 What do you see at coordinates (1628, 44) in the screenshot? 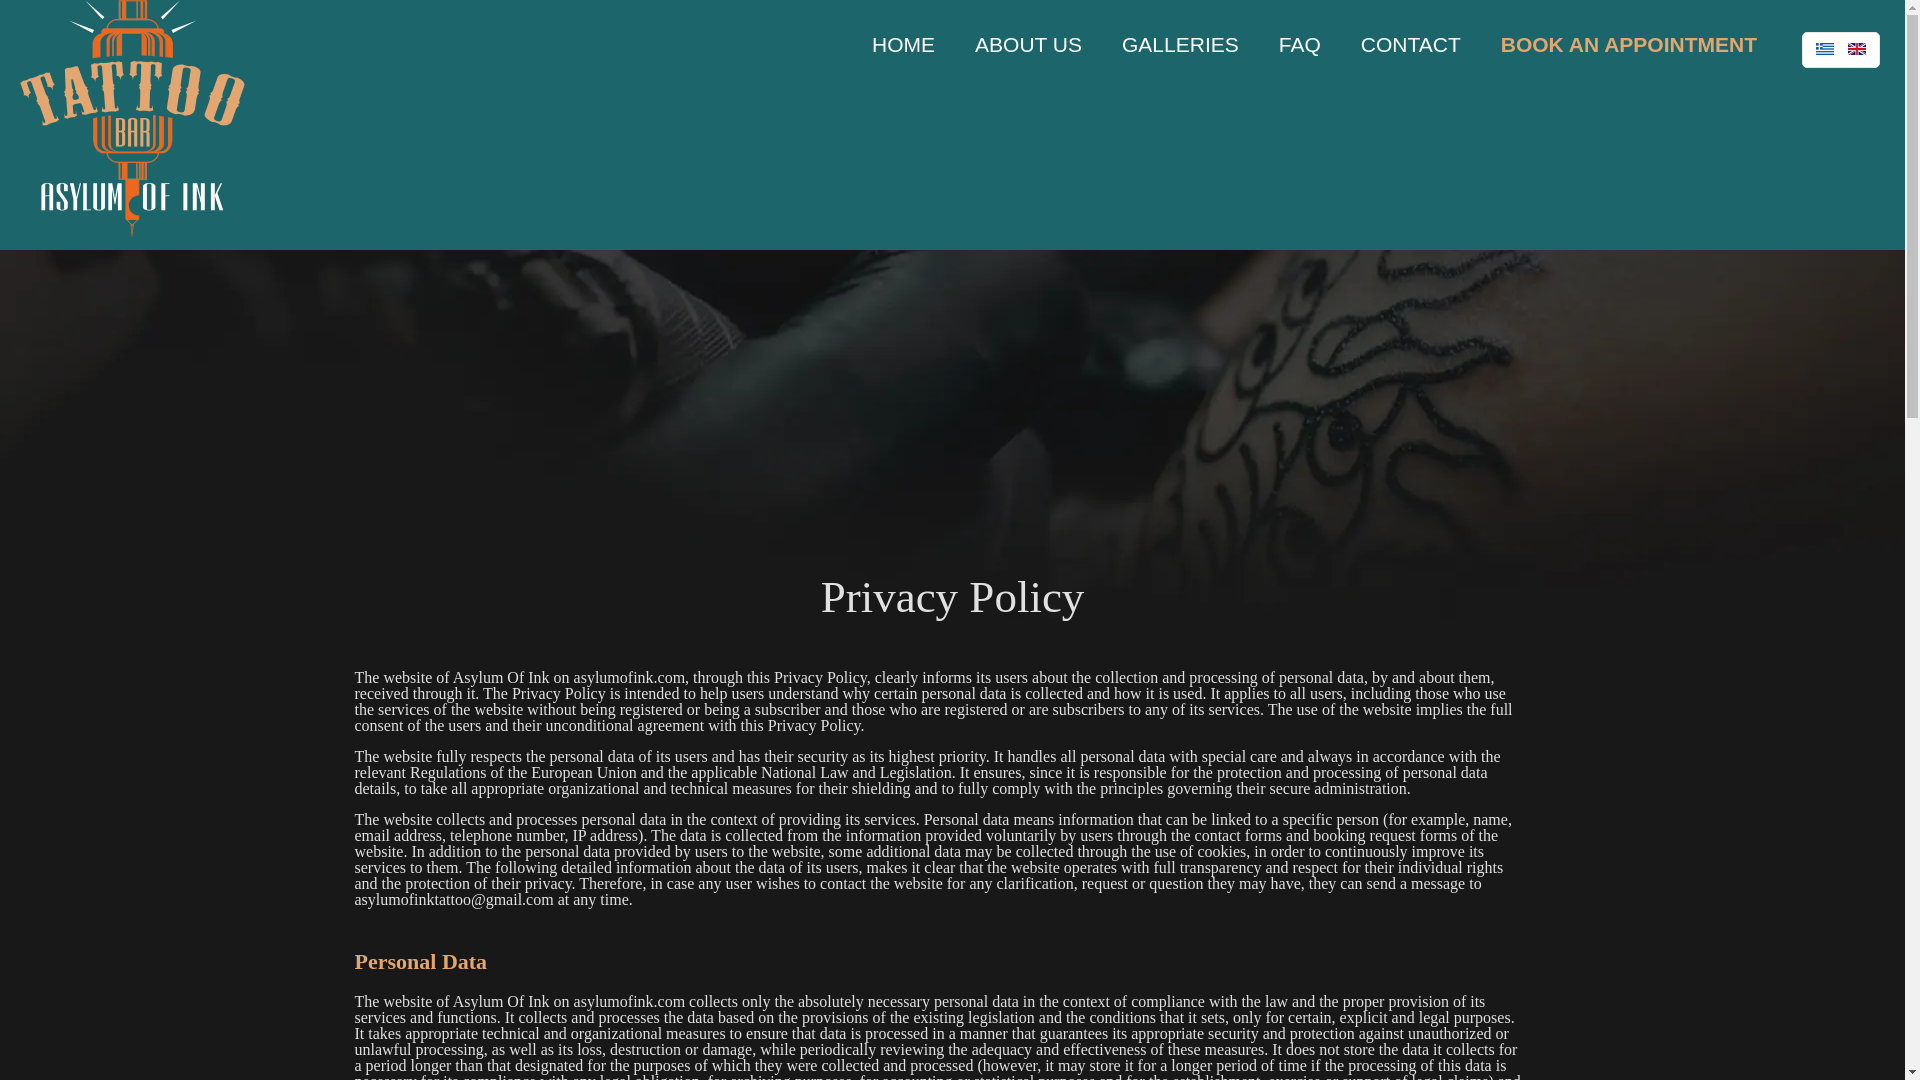
I see `BOOK AN APPOINTMENT` at bounding box center [1628, 44].